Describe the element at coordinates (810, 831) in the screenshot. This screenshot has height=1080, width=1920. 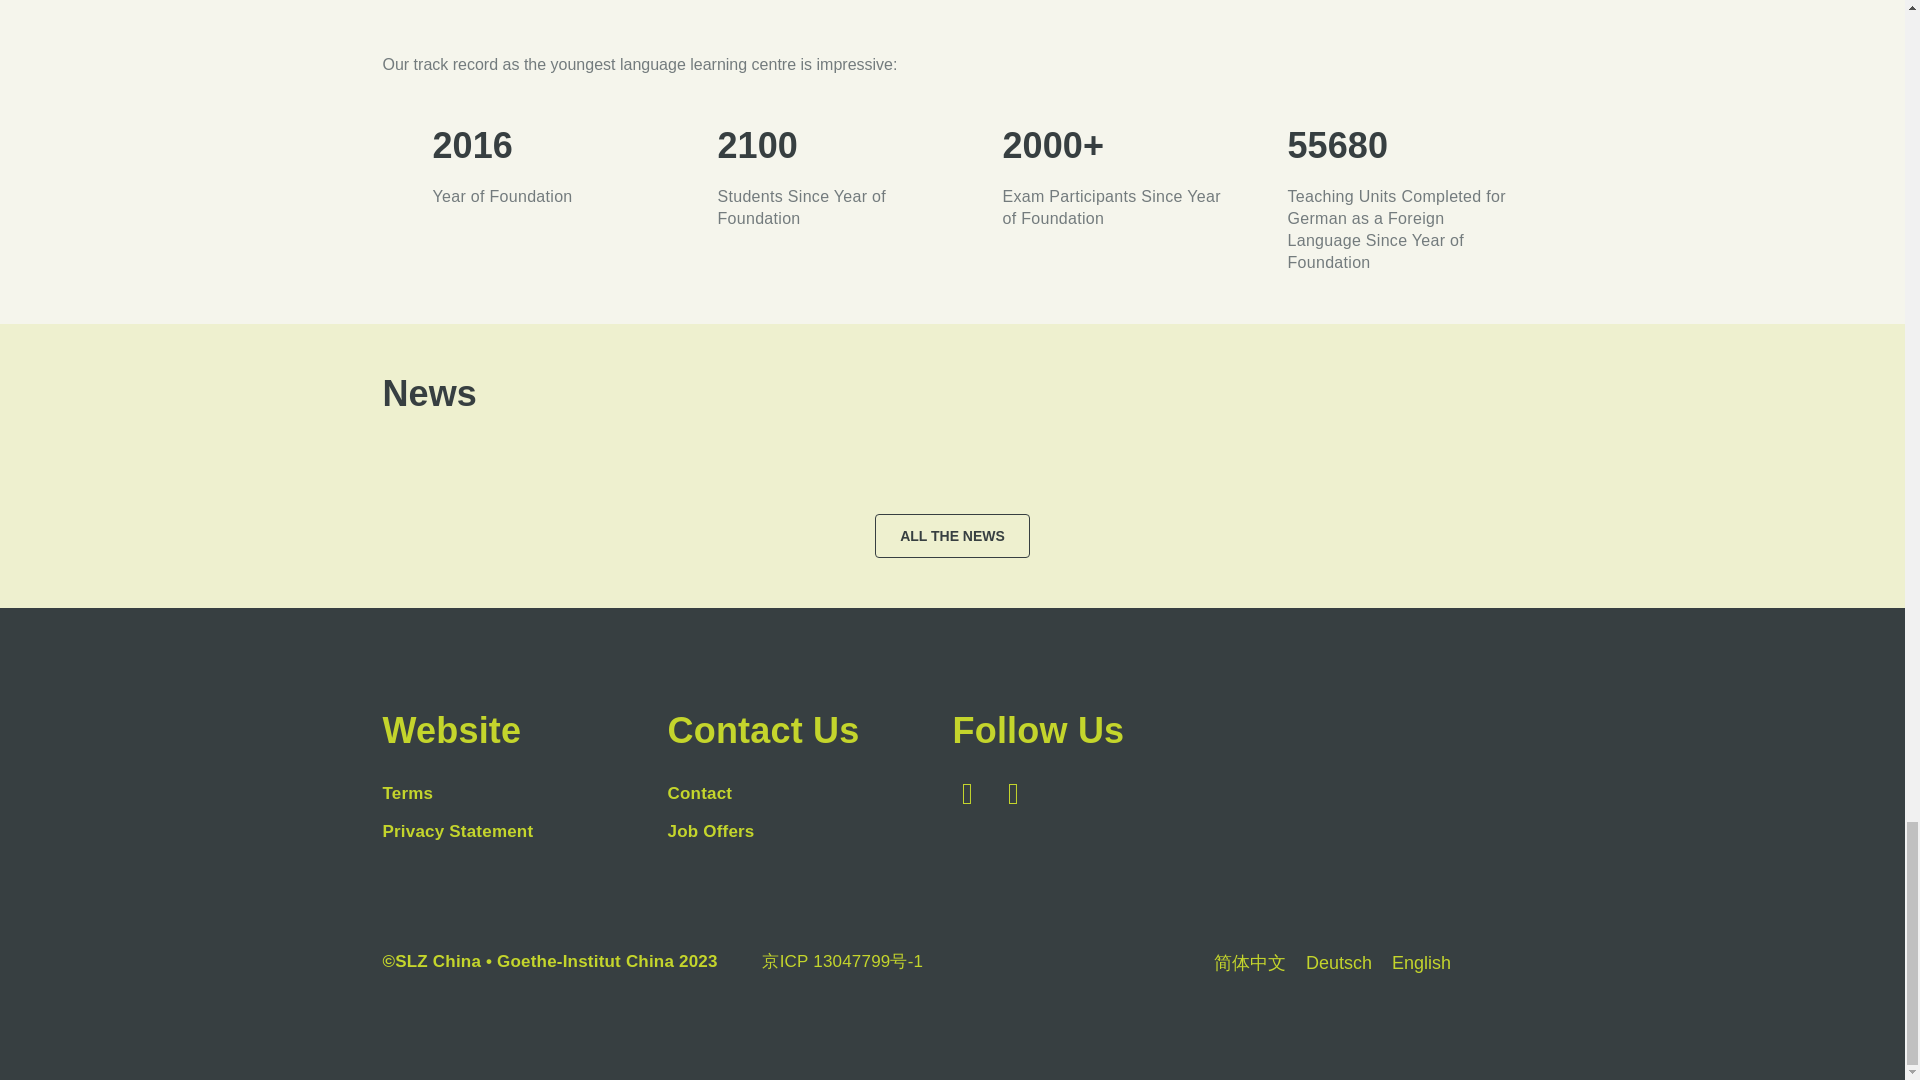
I see `Job Offers` at that location.